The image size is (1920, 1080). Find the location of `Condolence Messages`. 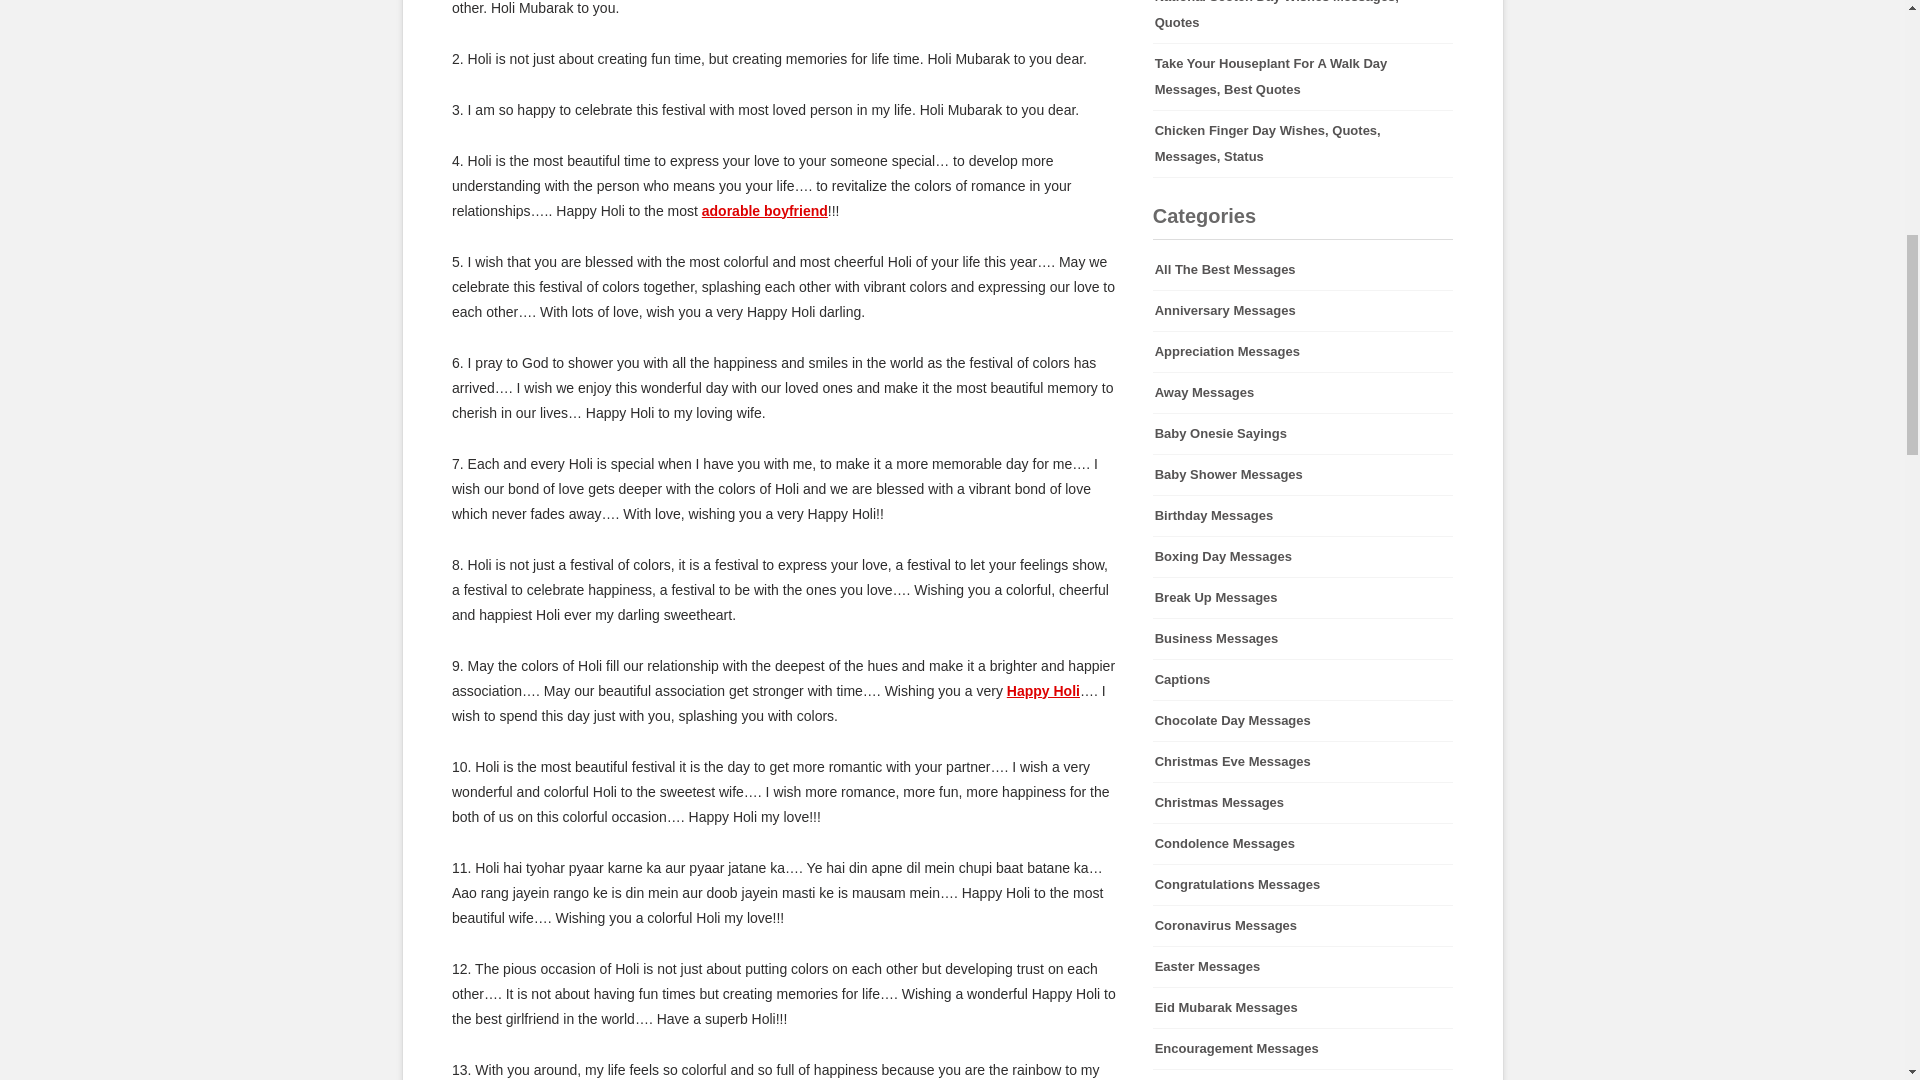

Condolence Messages is located at coordinates (1303, 844).